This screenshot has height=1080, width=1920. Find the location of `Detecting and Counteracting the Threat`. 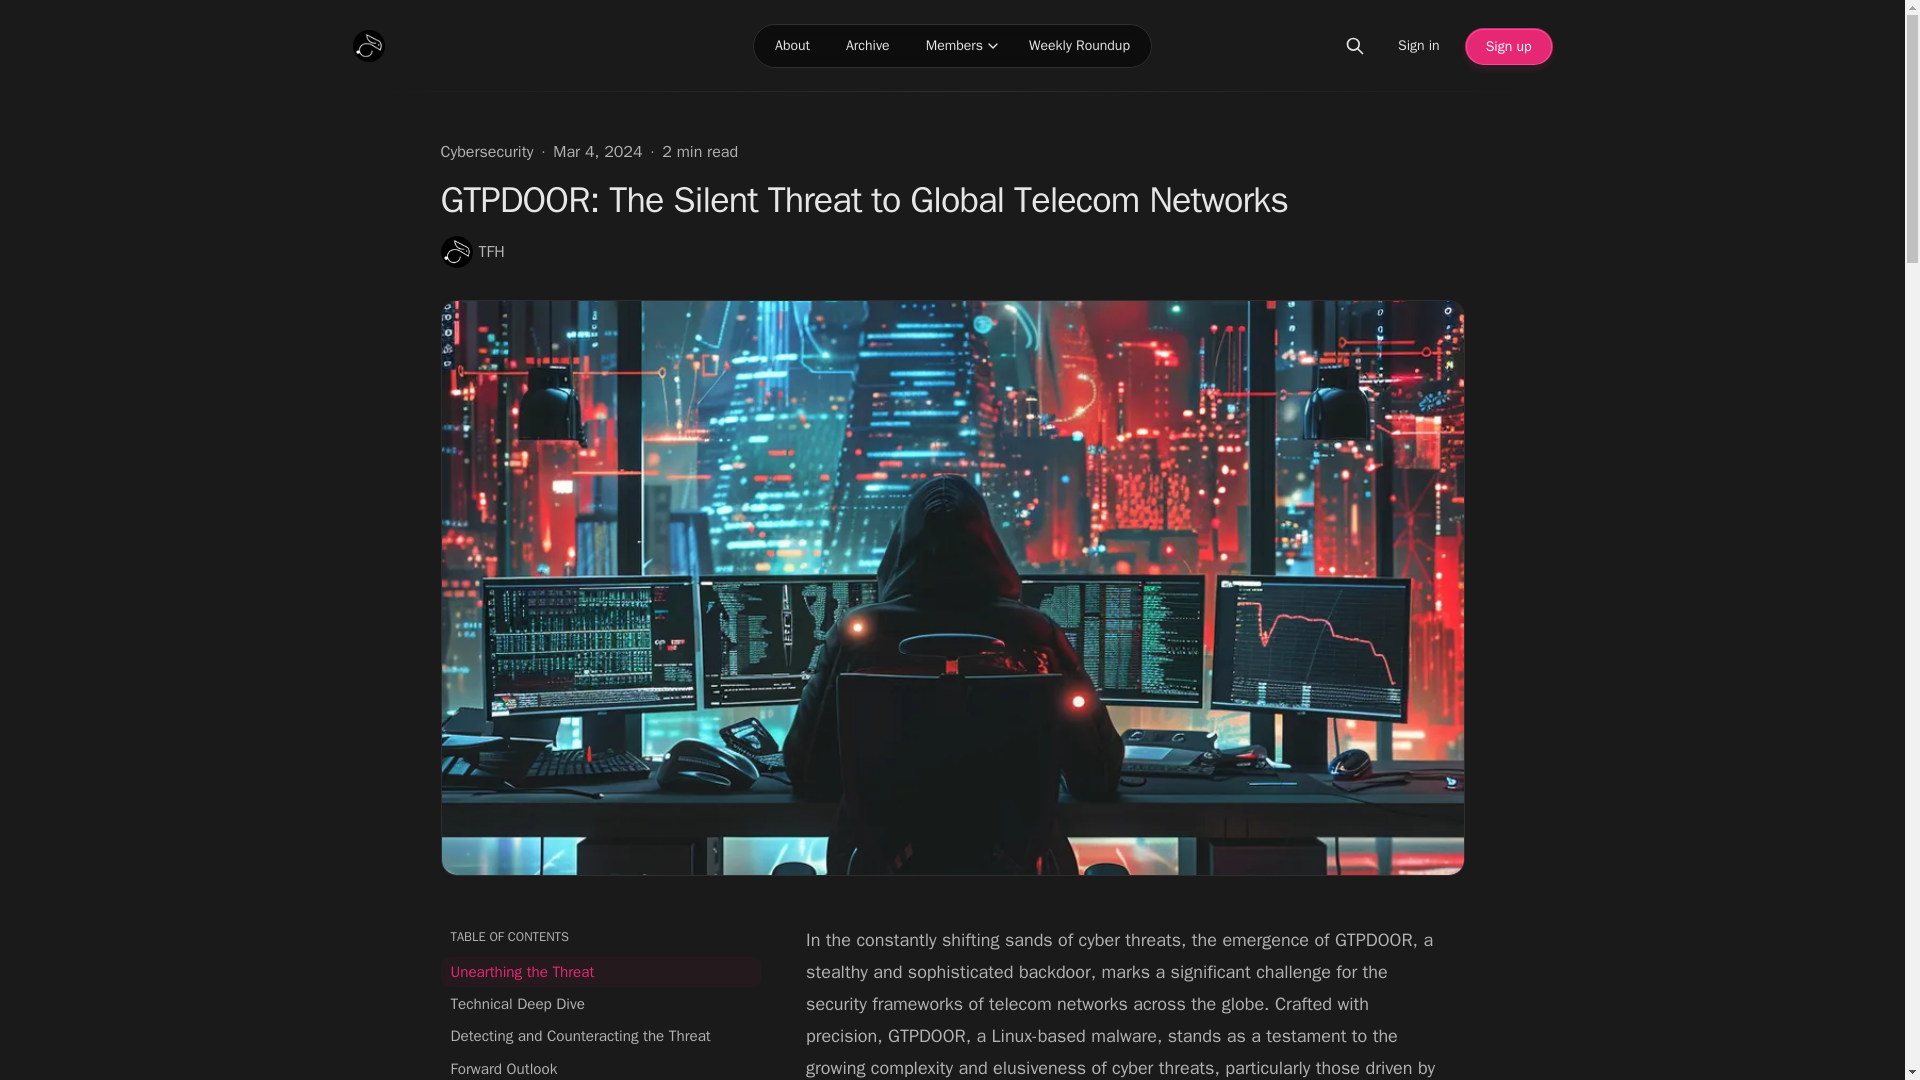

Detecting and Counteracting the Threat is located at coordinates (600, 1035).